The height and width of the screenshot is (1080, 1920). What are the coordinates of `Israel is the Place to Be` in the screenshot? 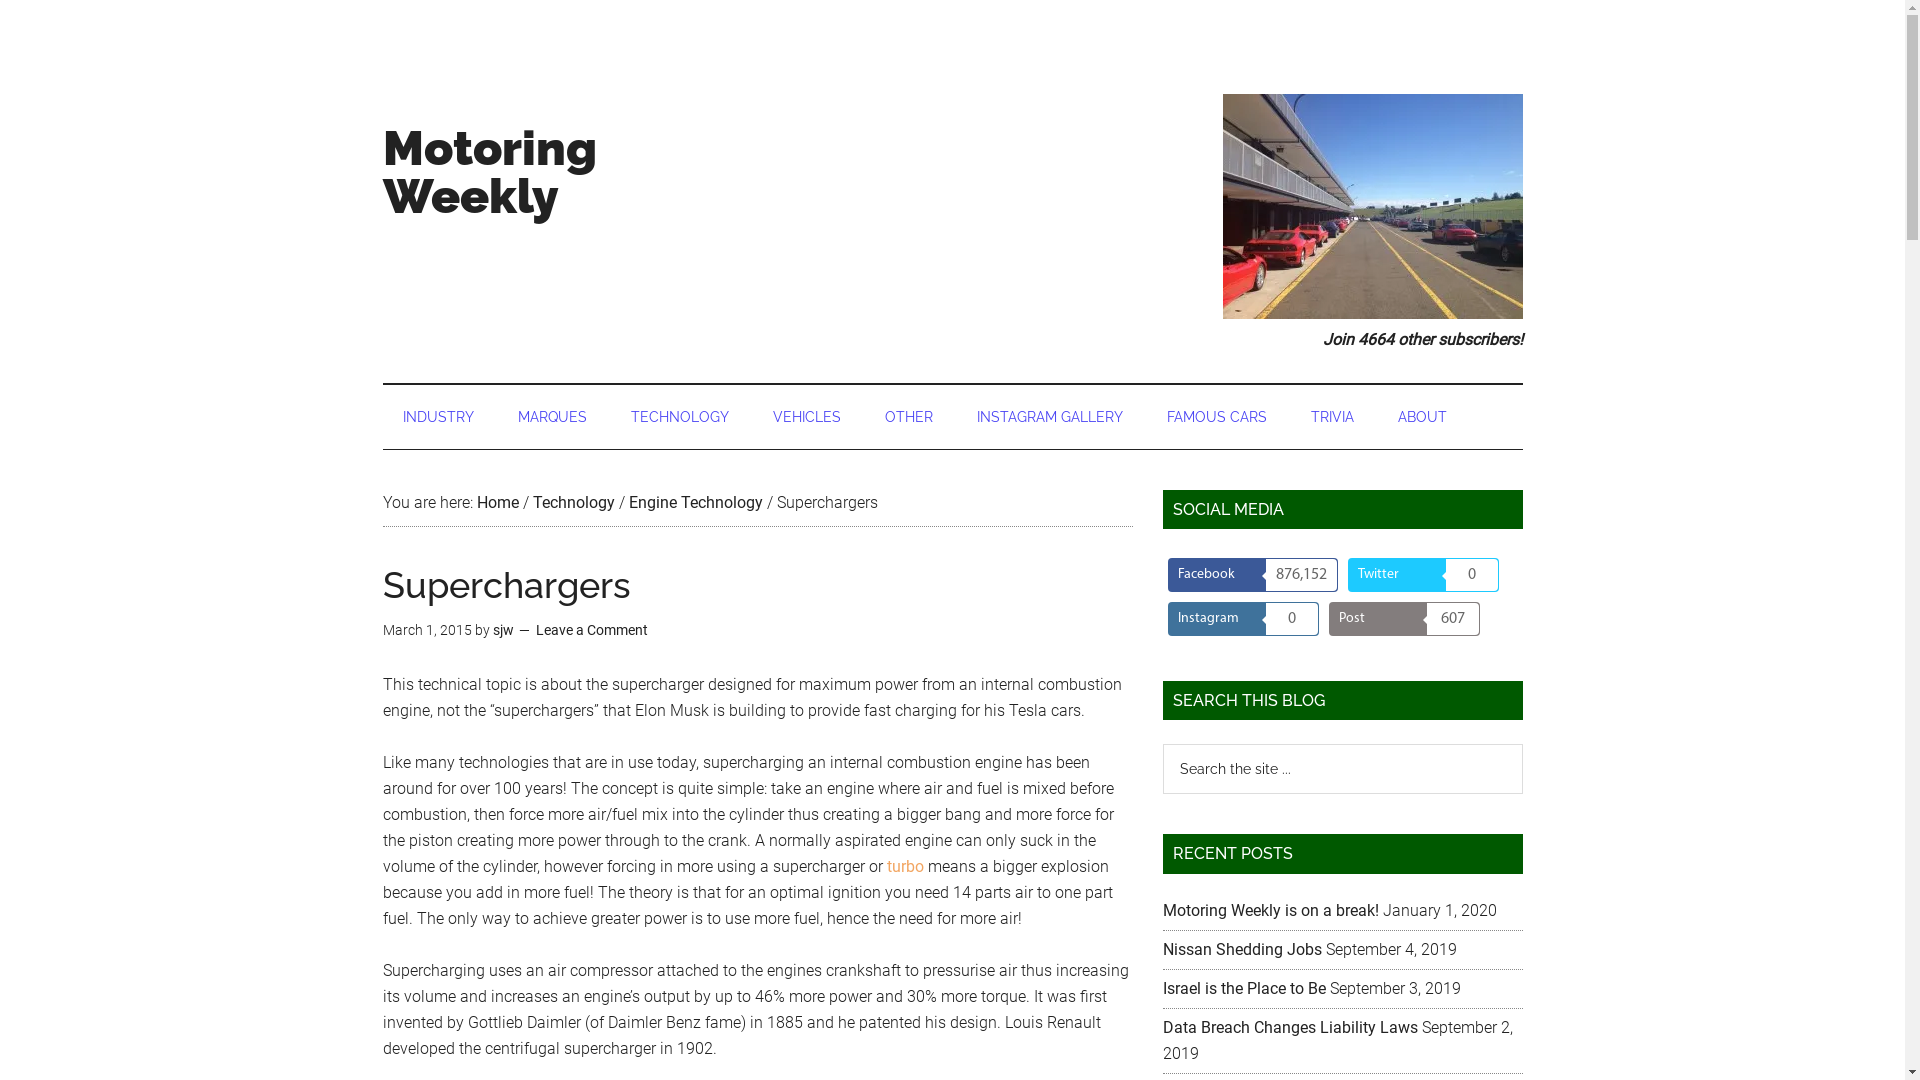 It's located at (1244, 988).